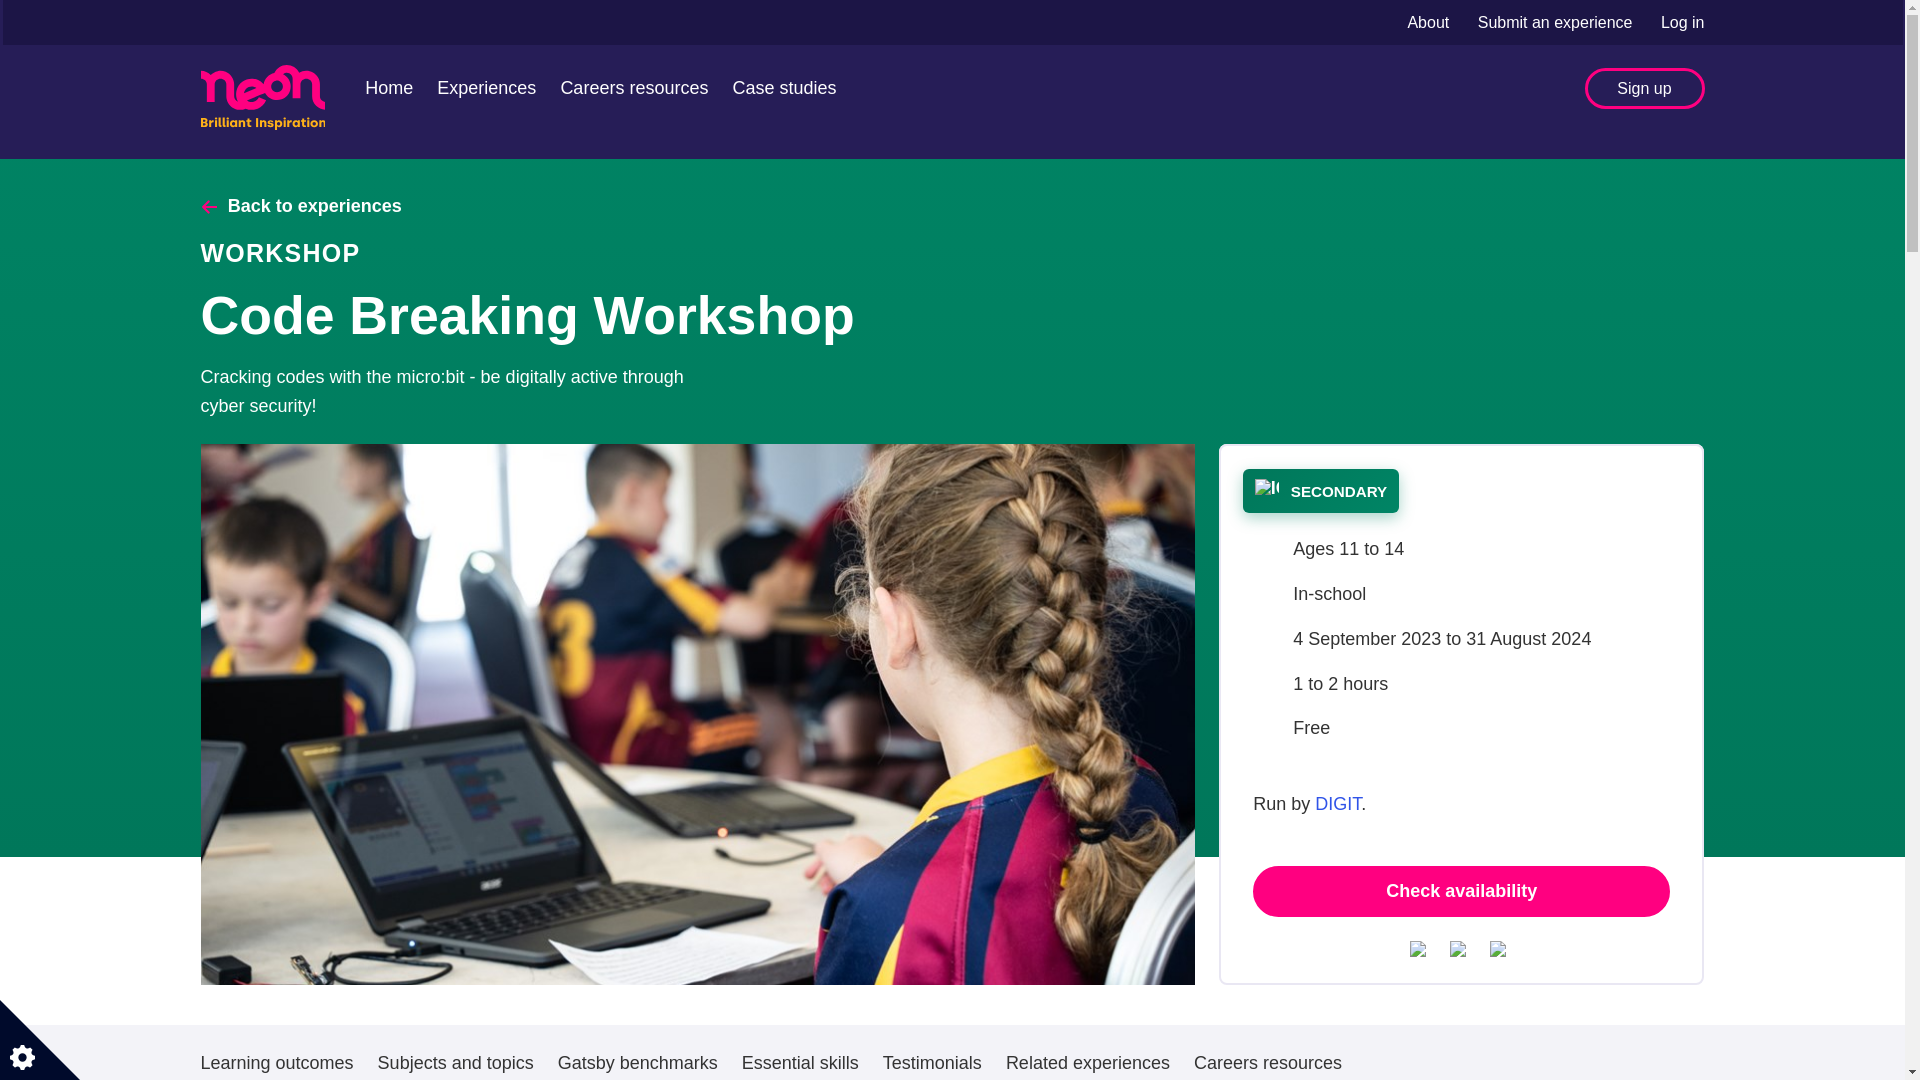 The width and height of the screenshot is (1920, 1080). I want to click on Submit an experience, so click(1558, 22).